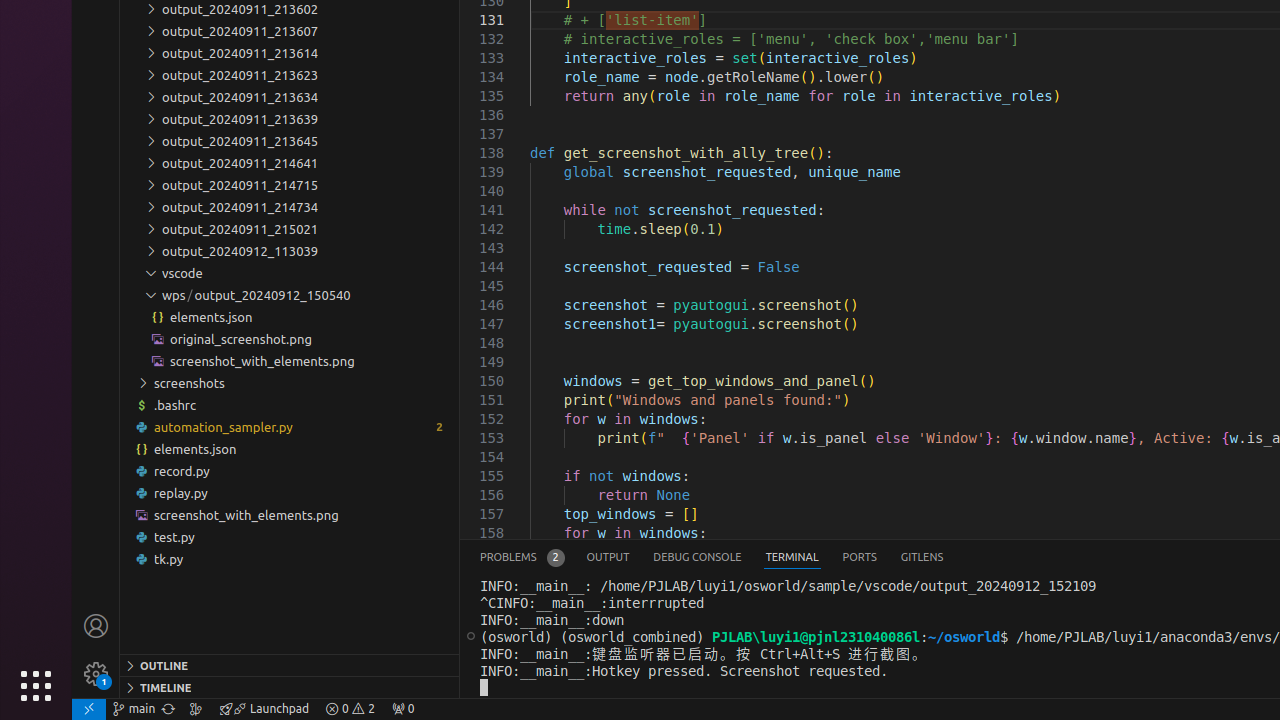  Describe the element at coordinates (134, 709) in the screenshot. I see `OSWorld (Git) - main, Checkout Branch/Tag...` at that location.